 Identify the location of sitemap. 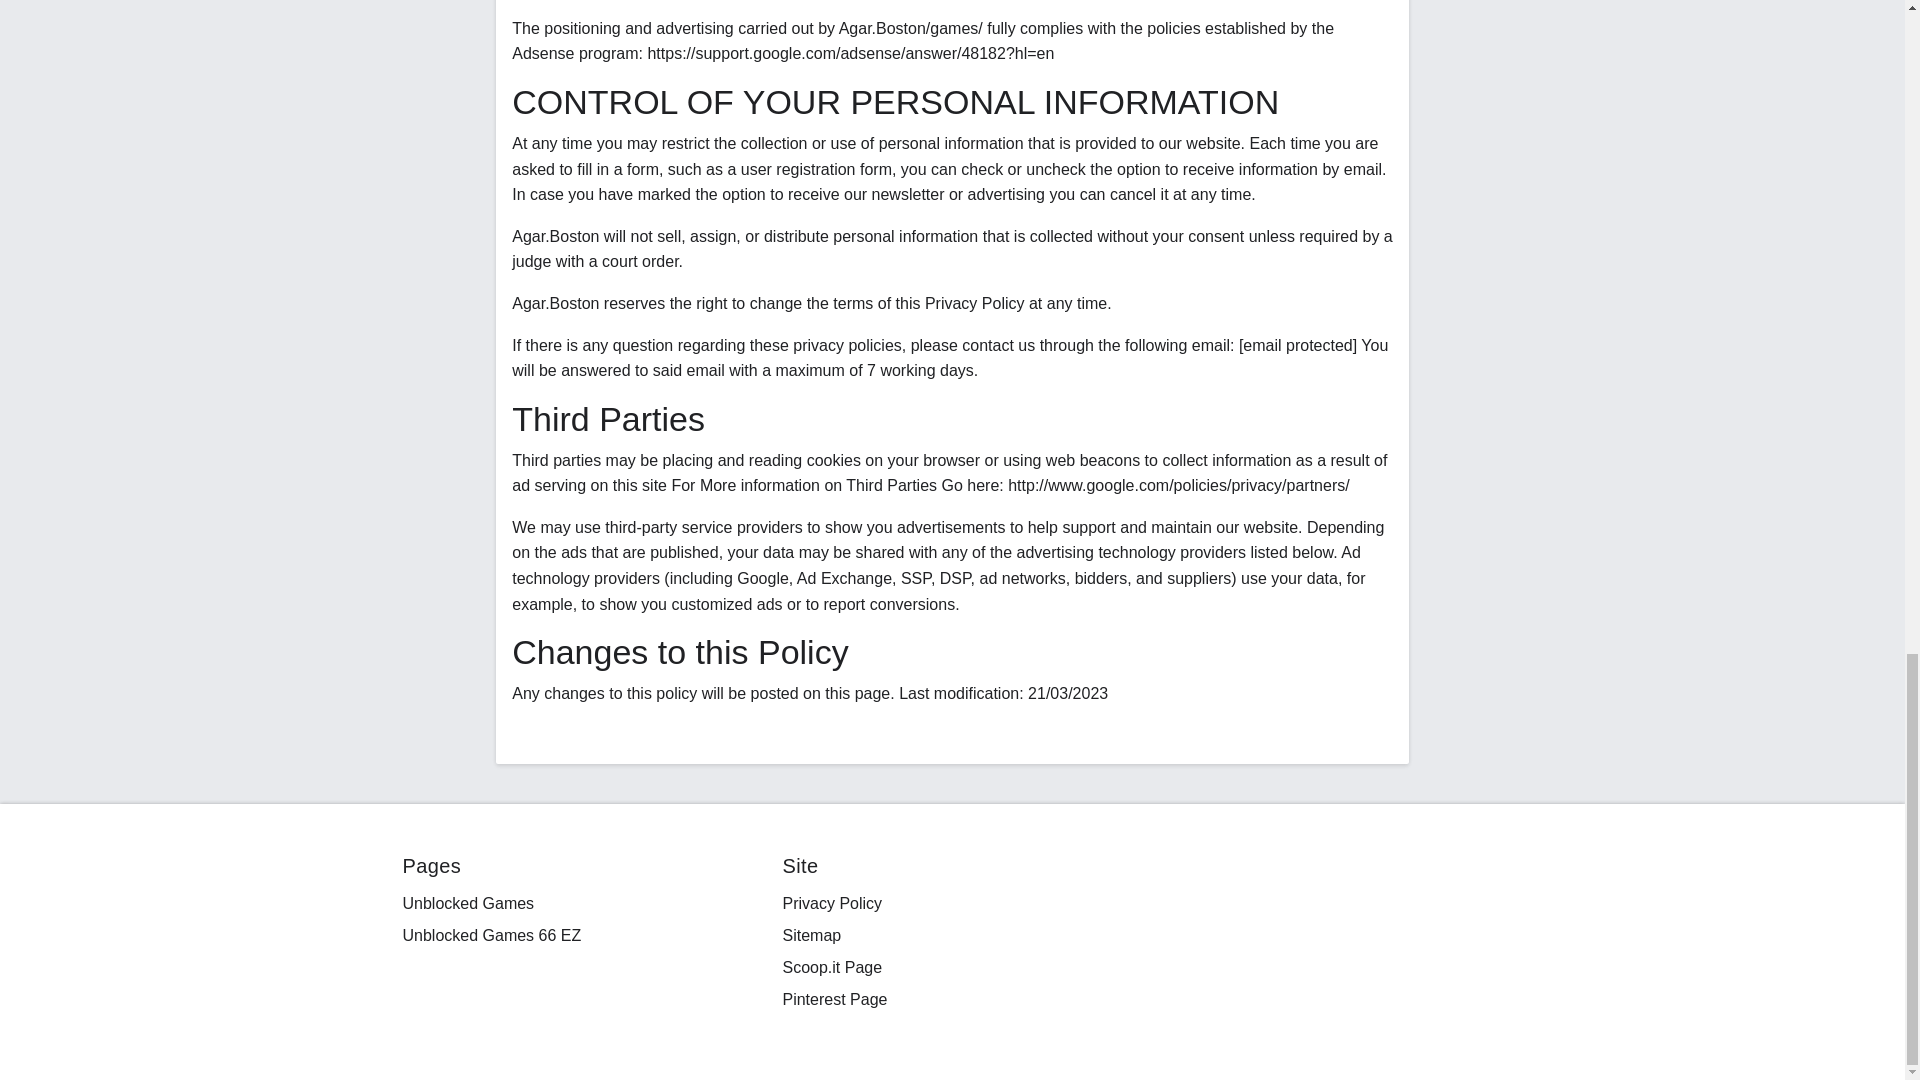
(810, 934).